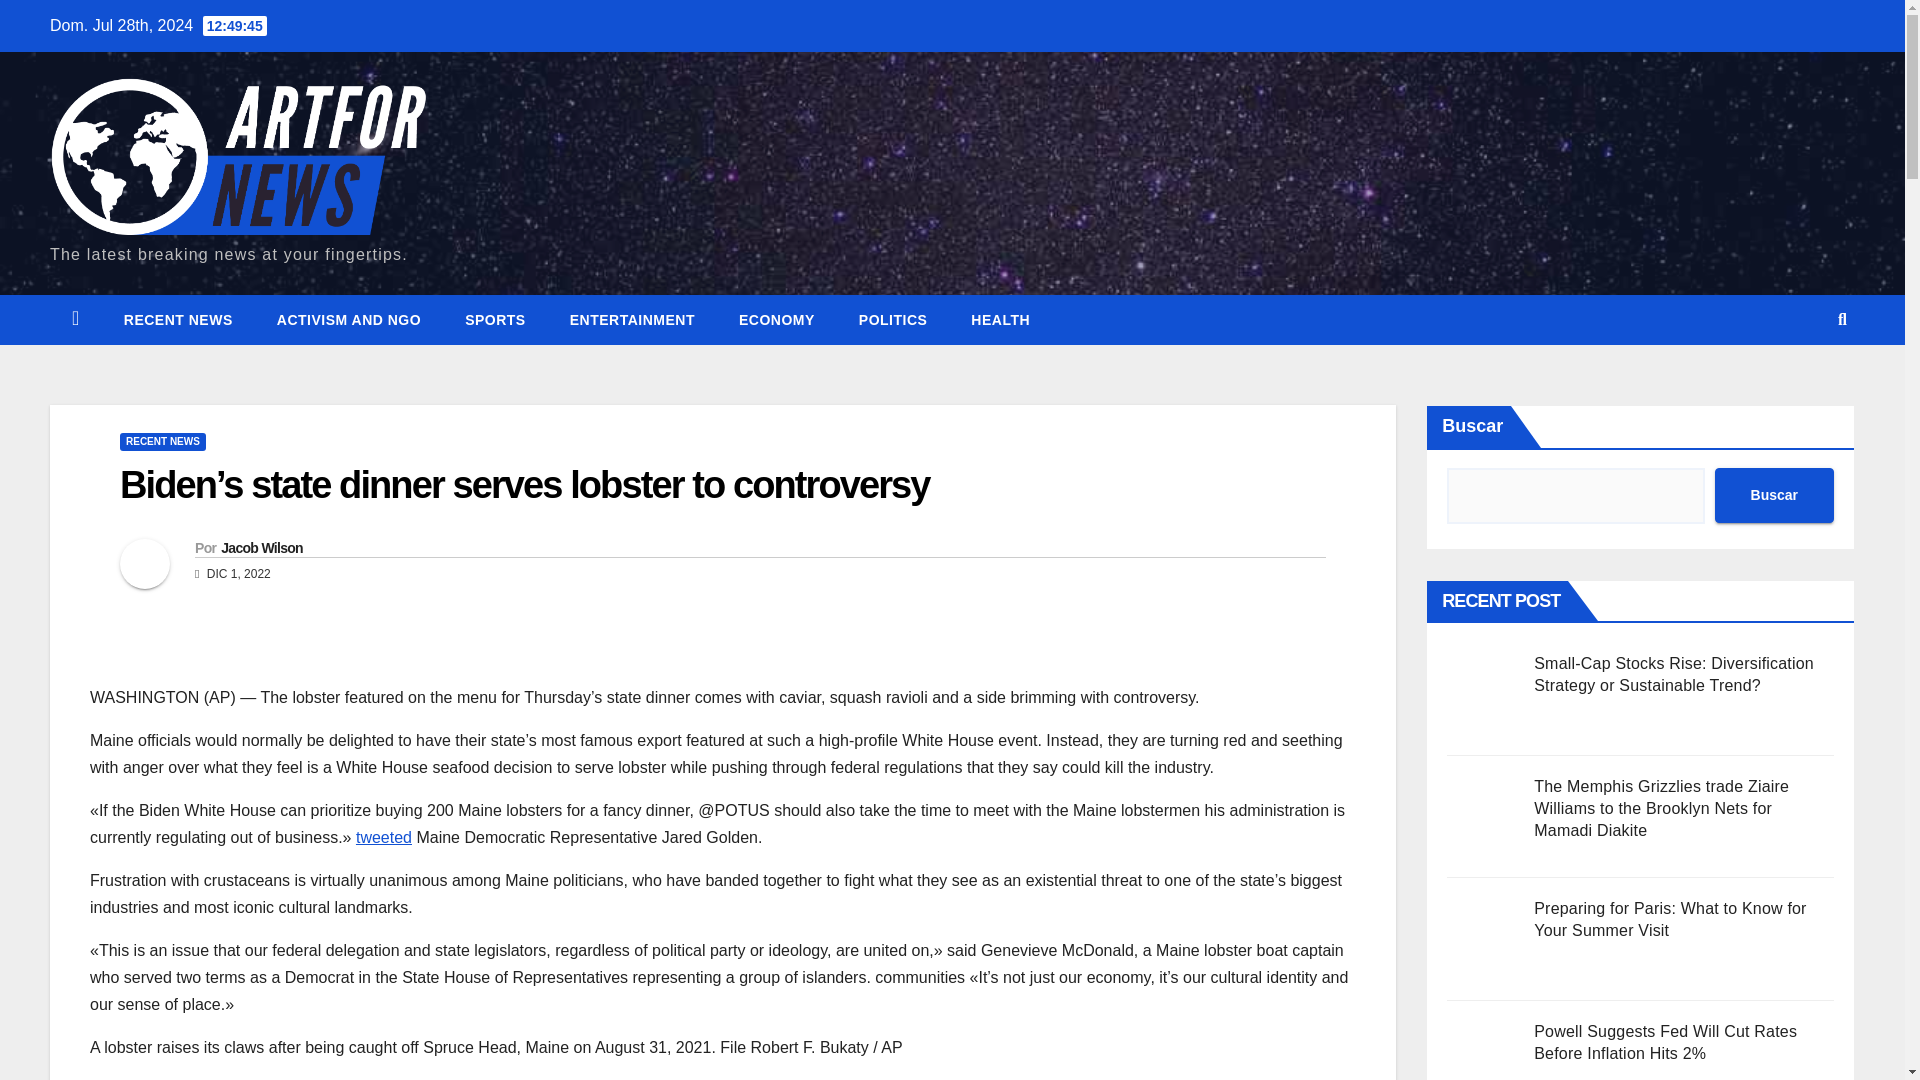 This screenshot has width=1920, height=1080. I want to click on Economy, so click(776, 319).